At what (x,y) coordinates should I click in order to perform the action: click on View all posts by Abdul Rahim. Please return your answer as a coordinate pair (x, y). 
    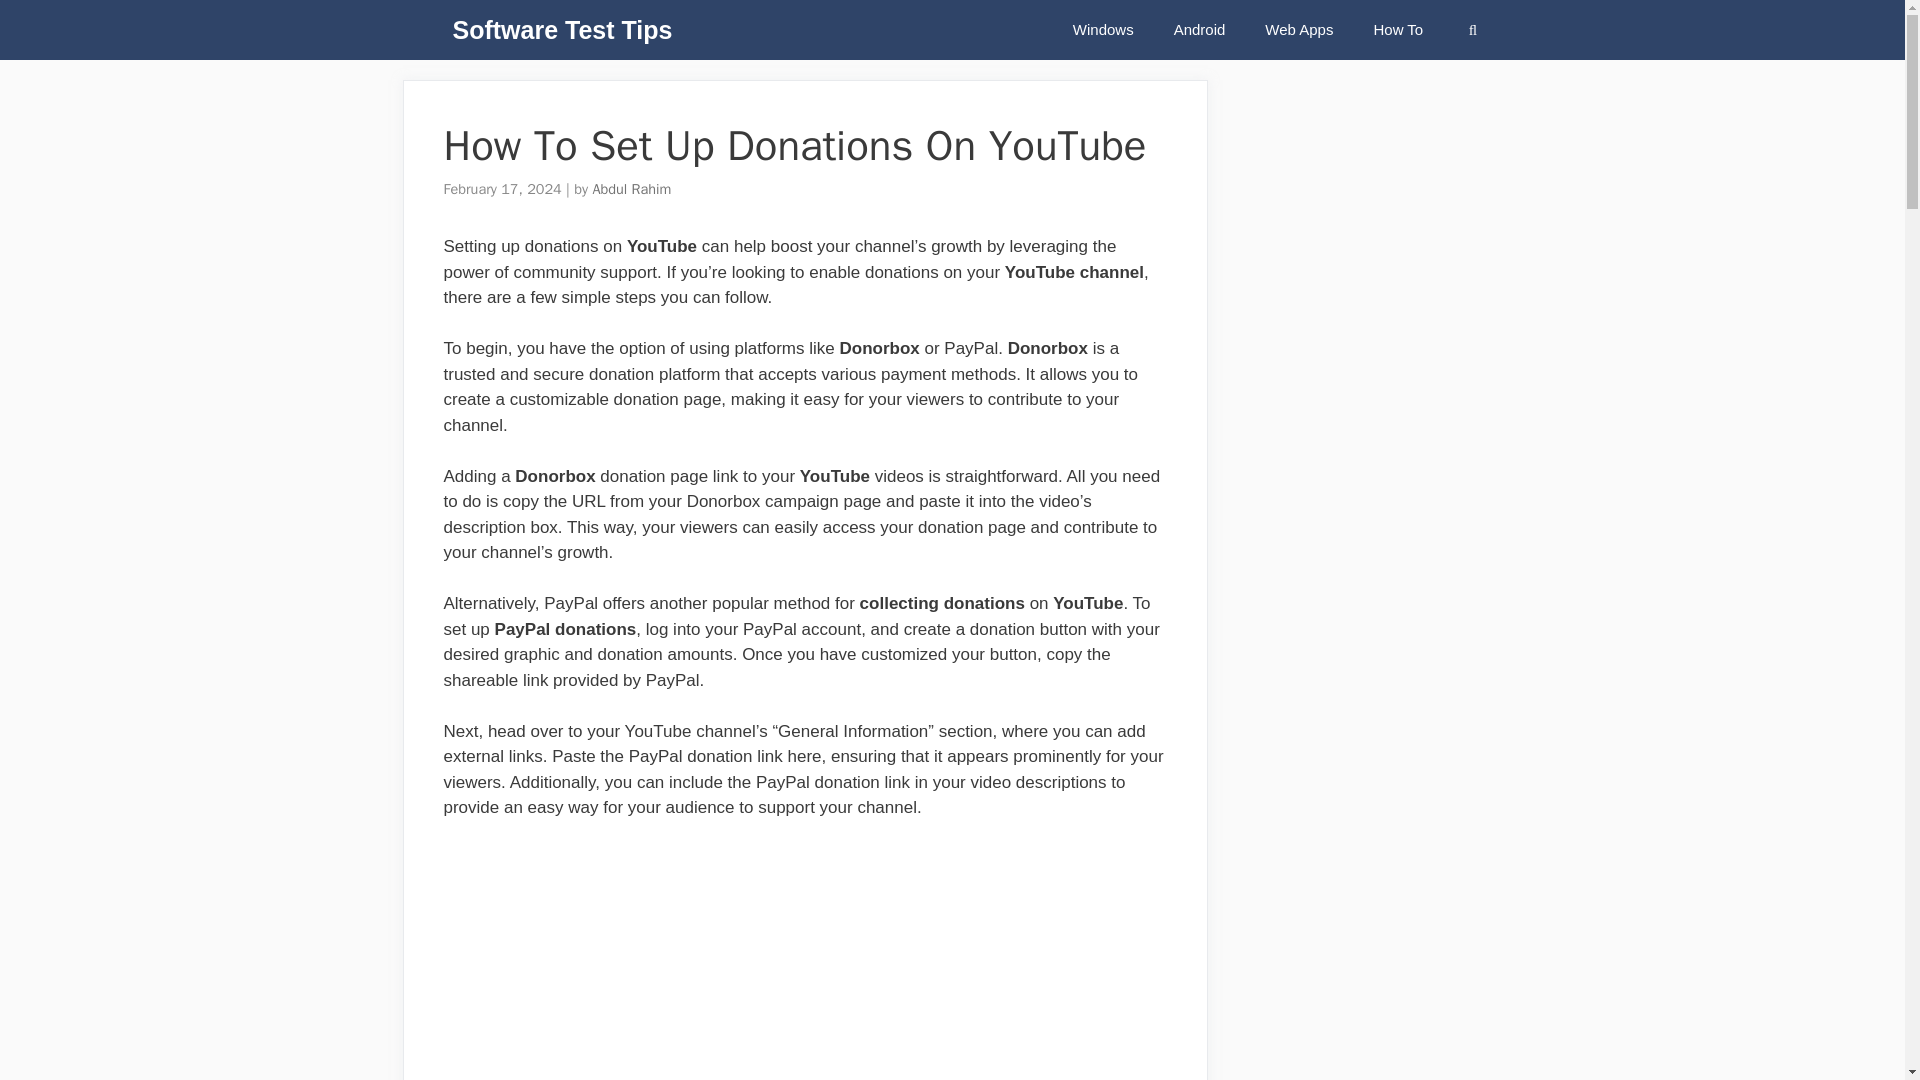
    Looking at the image, I should click on (630, 188).